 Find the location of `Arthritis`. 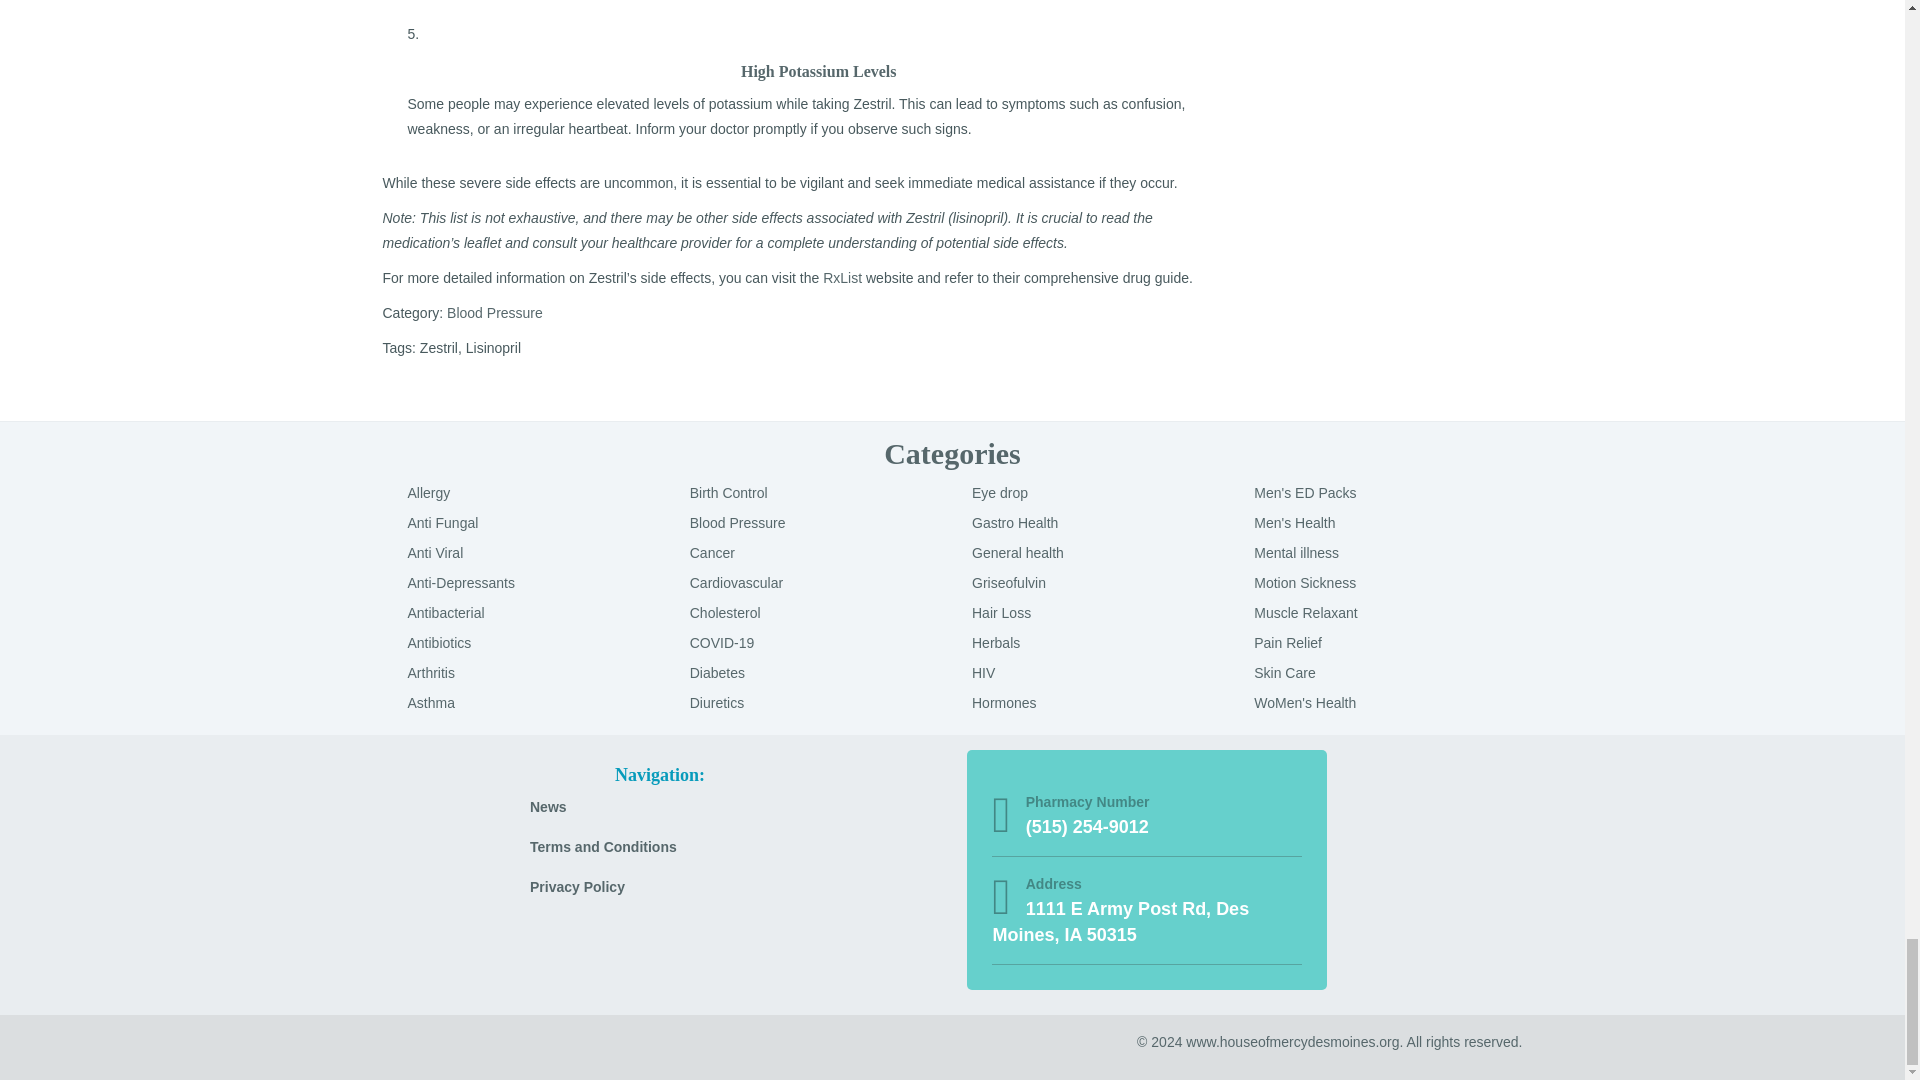

Arthritis is located at coordinates (431, 673).